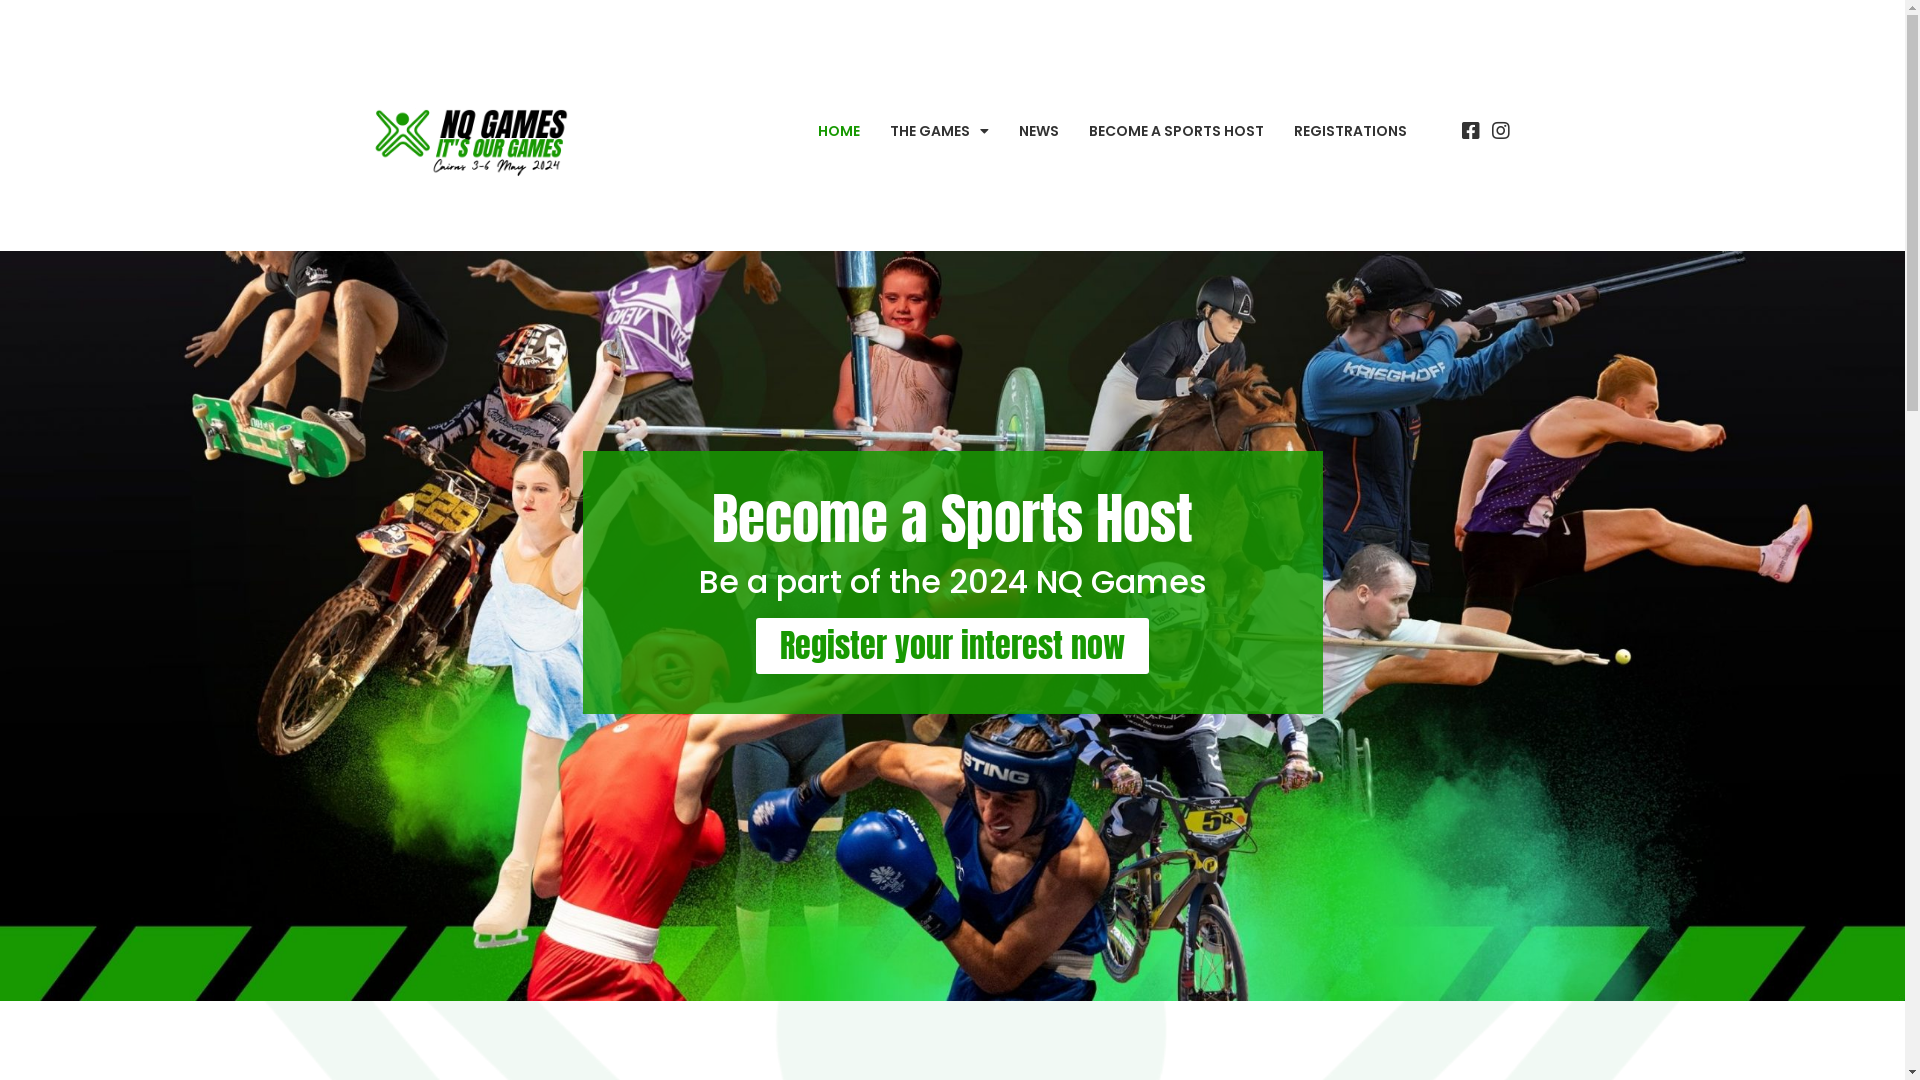 Image resolution: width=1920 pixels, height=1080 pixels. What do you see at coordinates (1176, 131) in the screenshot?
I see `BECOME A SPORTS HOST` at bounding box center [1176, 131].